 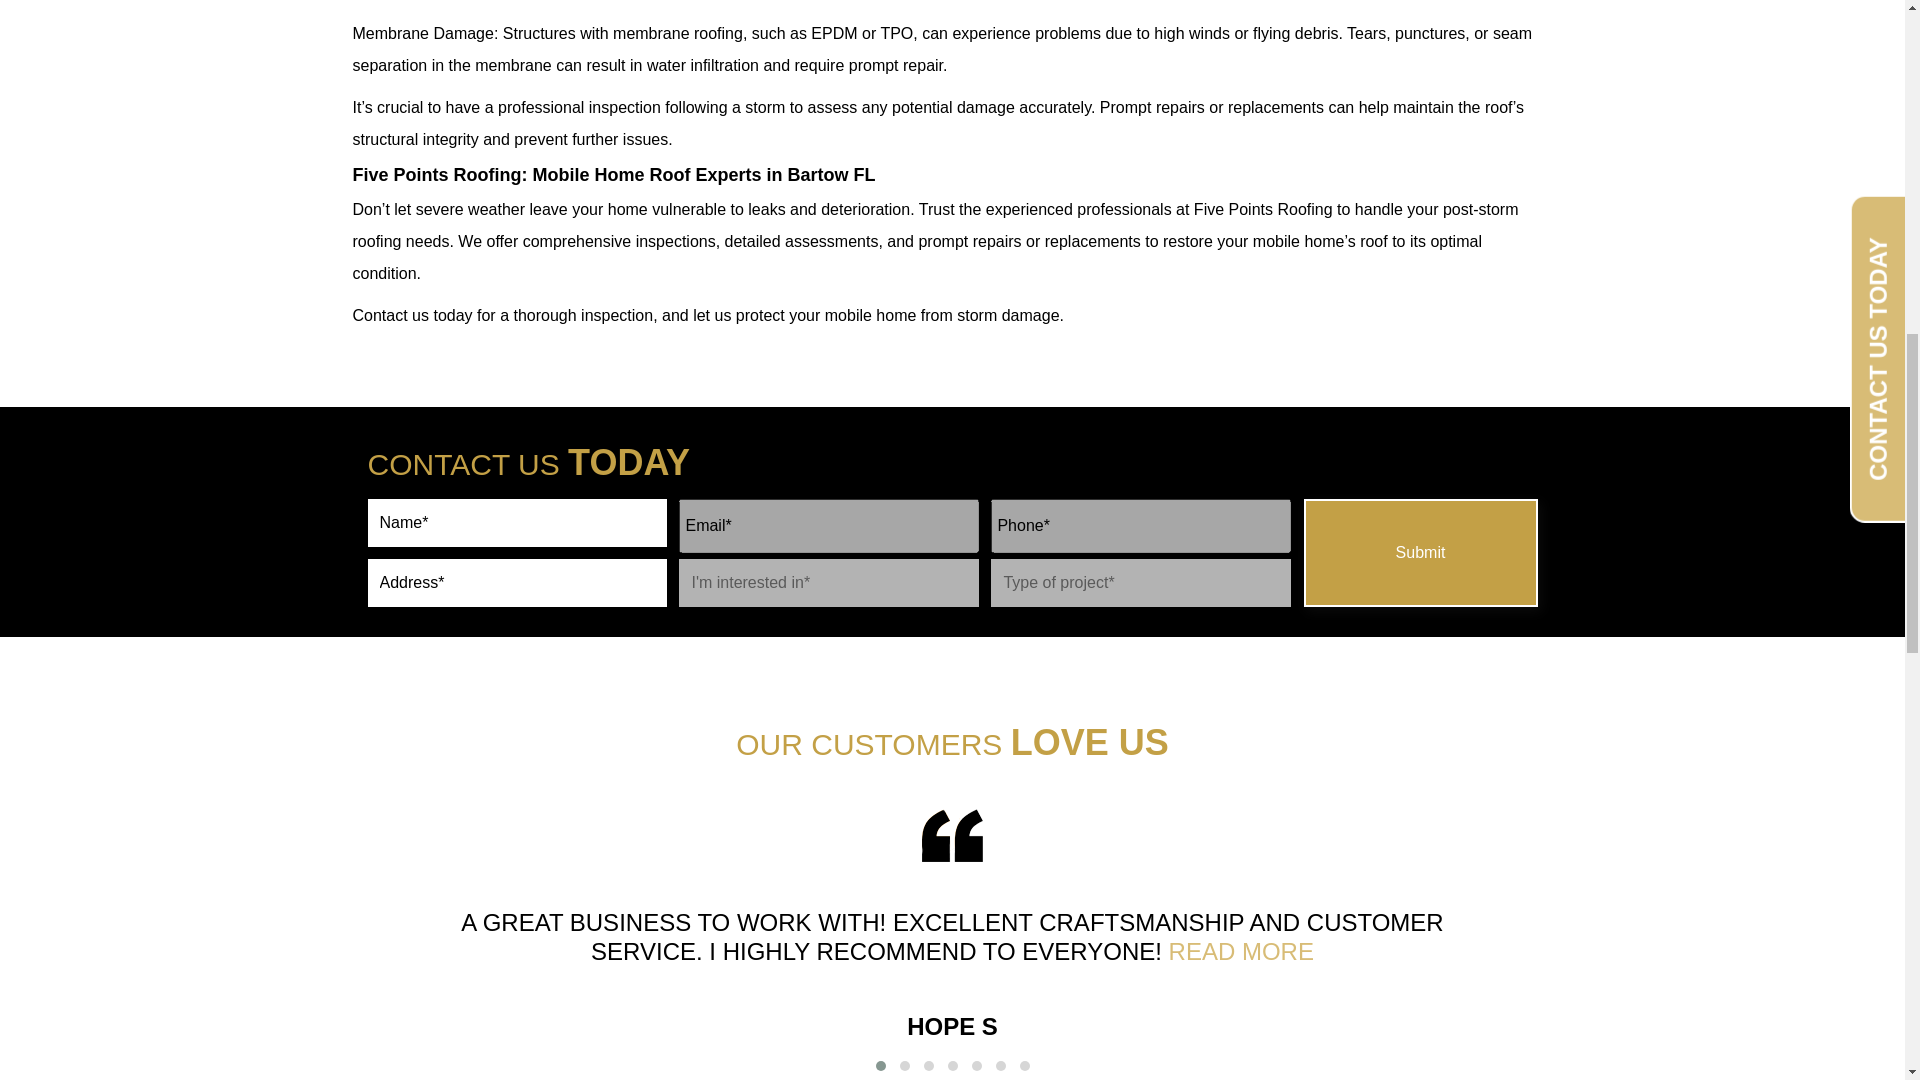 I want to click on READ MORE, so click(x=1241, y=952).